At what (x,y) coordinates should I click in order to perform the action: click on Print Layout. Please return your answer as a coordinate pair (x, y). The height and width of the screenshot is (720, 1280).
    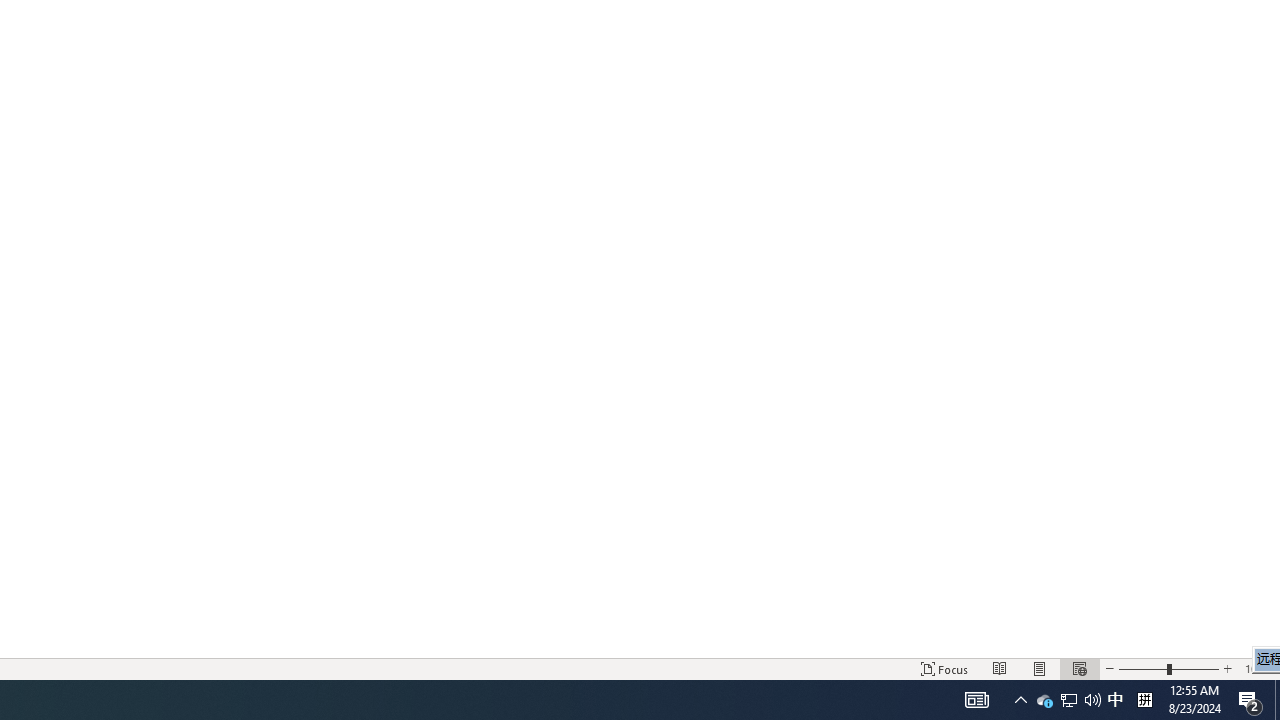
    Looking at the image, I should click on (1040, 668).